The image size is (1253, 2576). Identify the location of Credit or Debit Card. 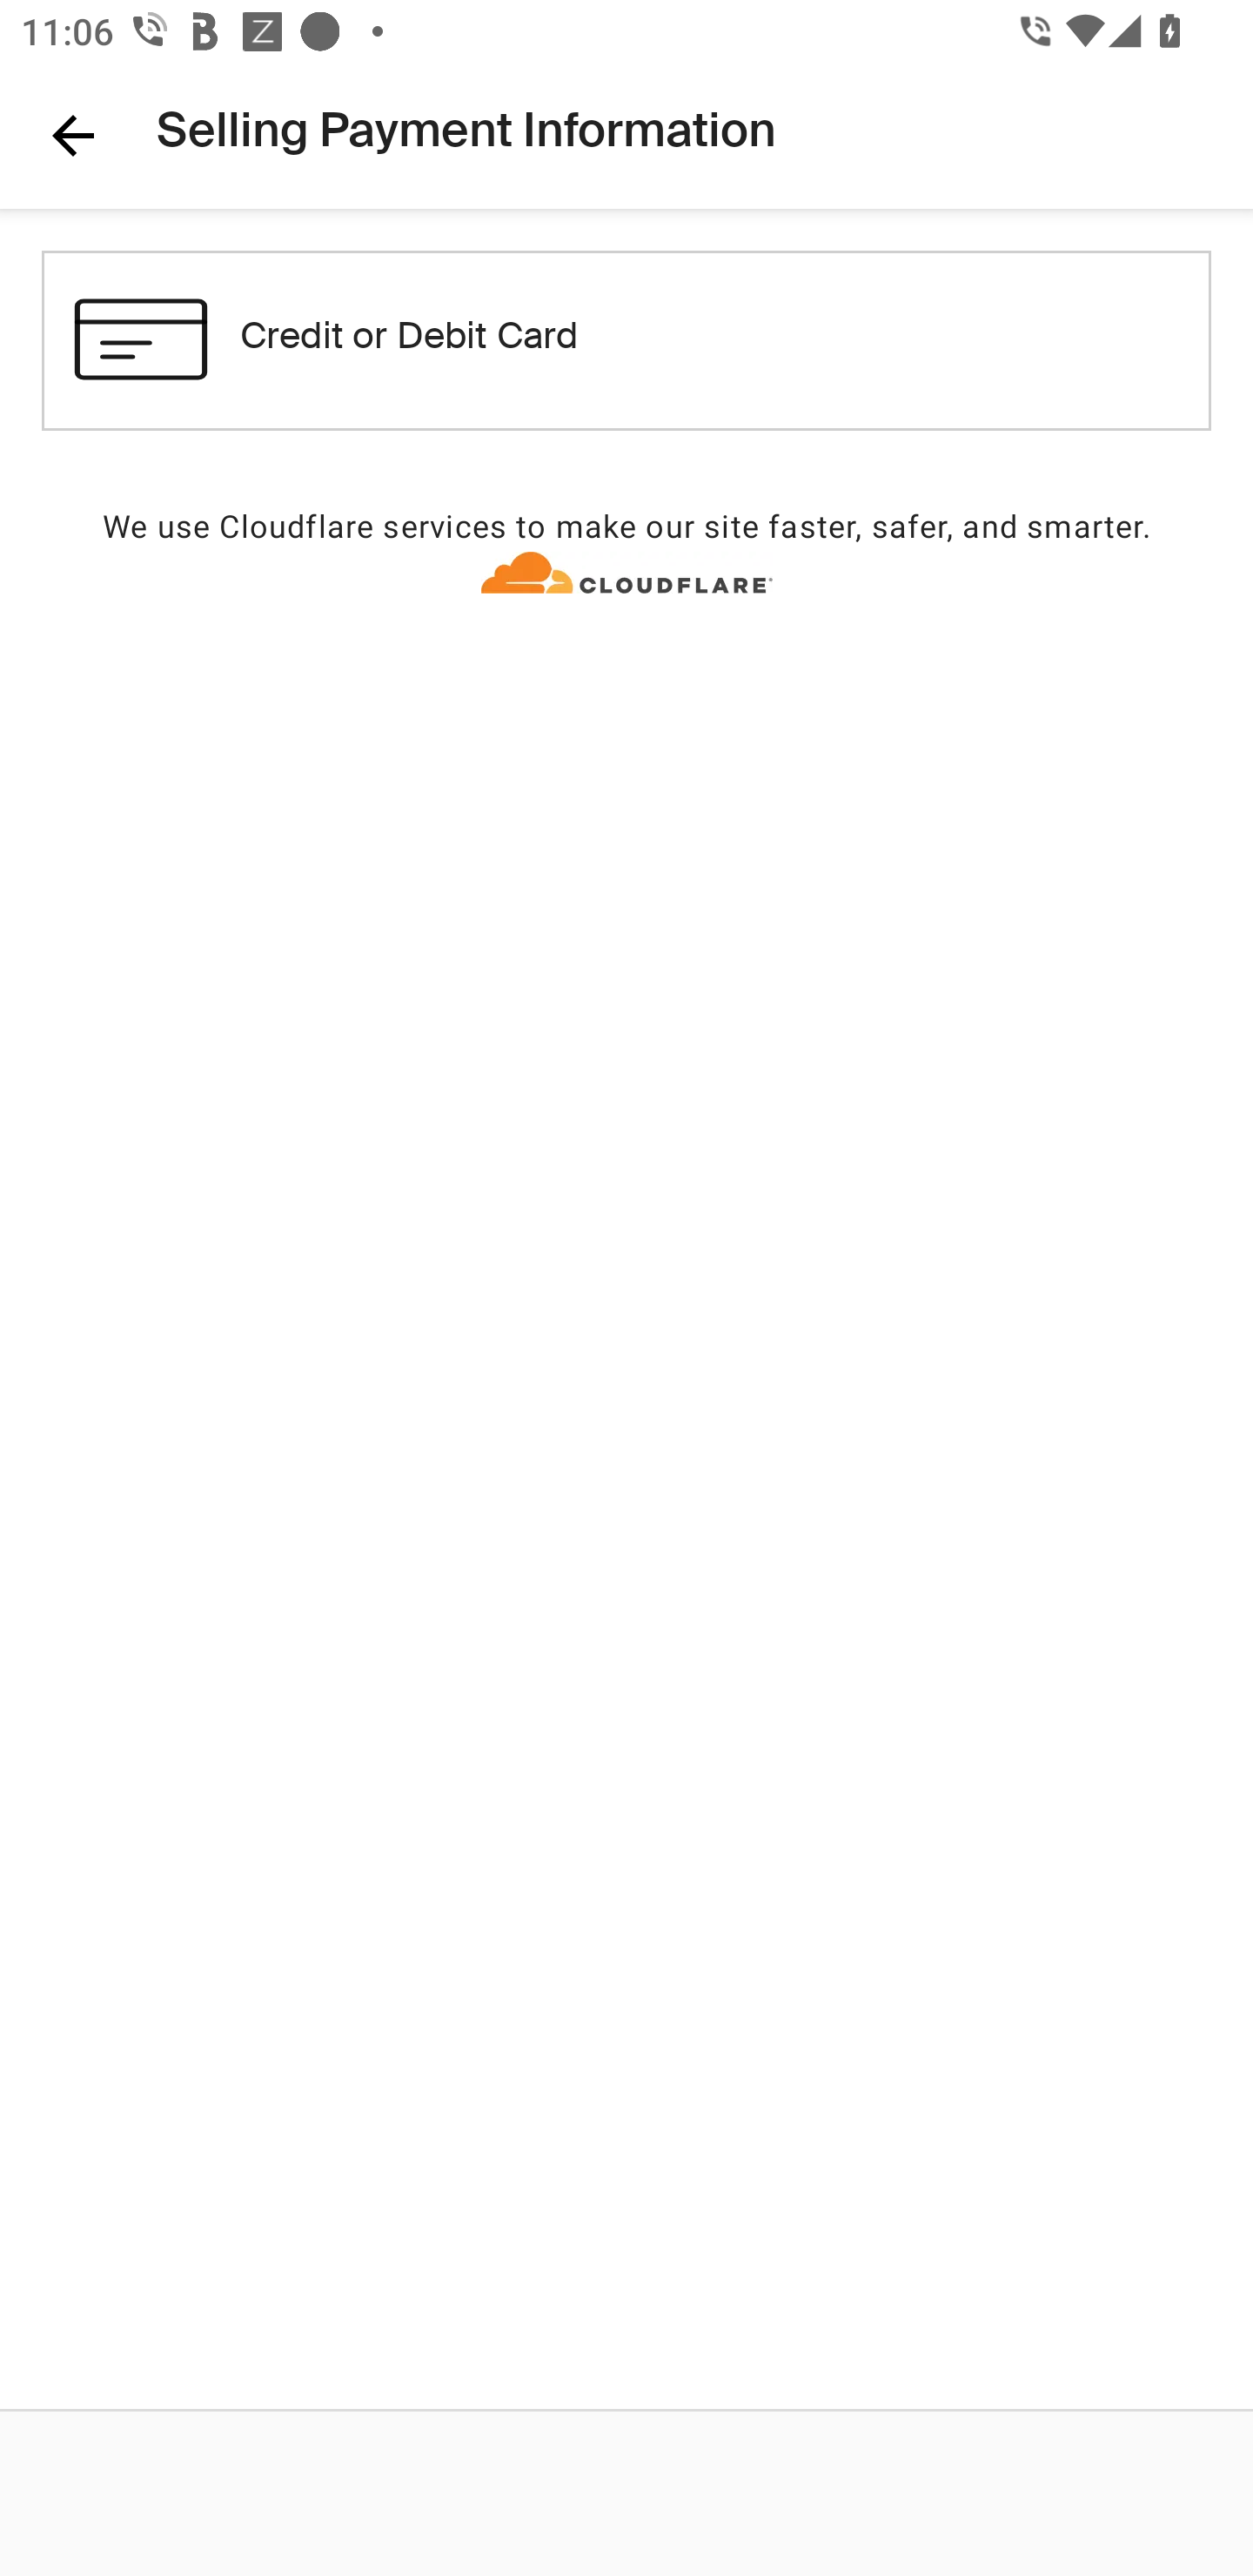
(626, 339).